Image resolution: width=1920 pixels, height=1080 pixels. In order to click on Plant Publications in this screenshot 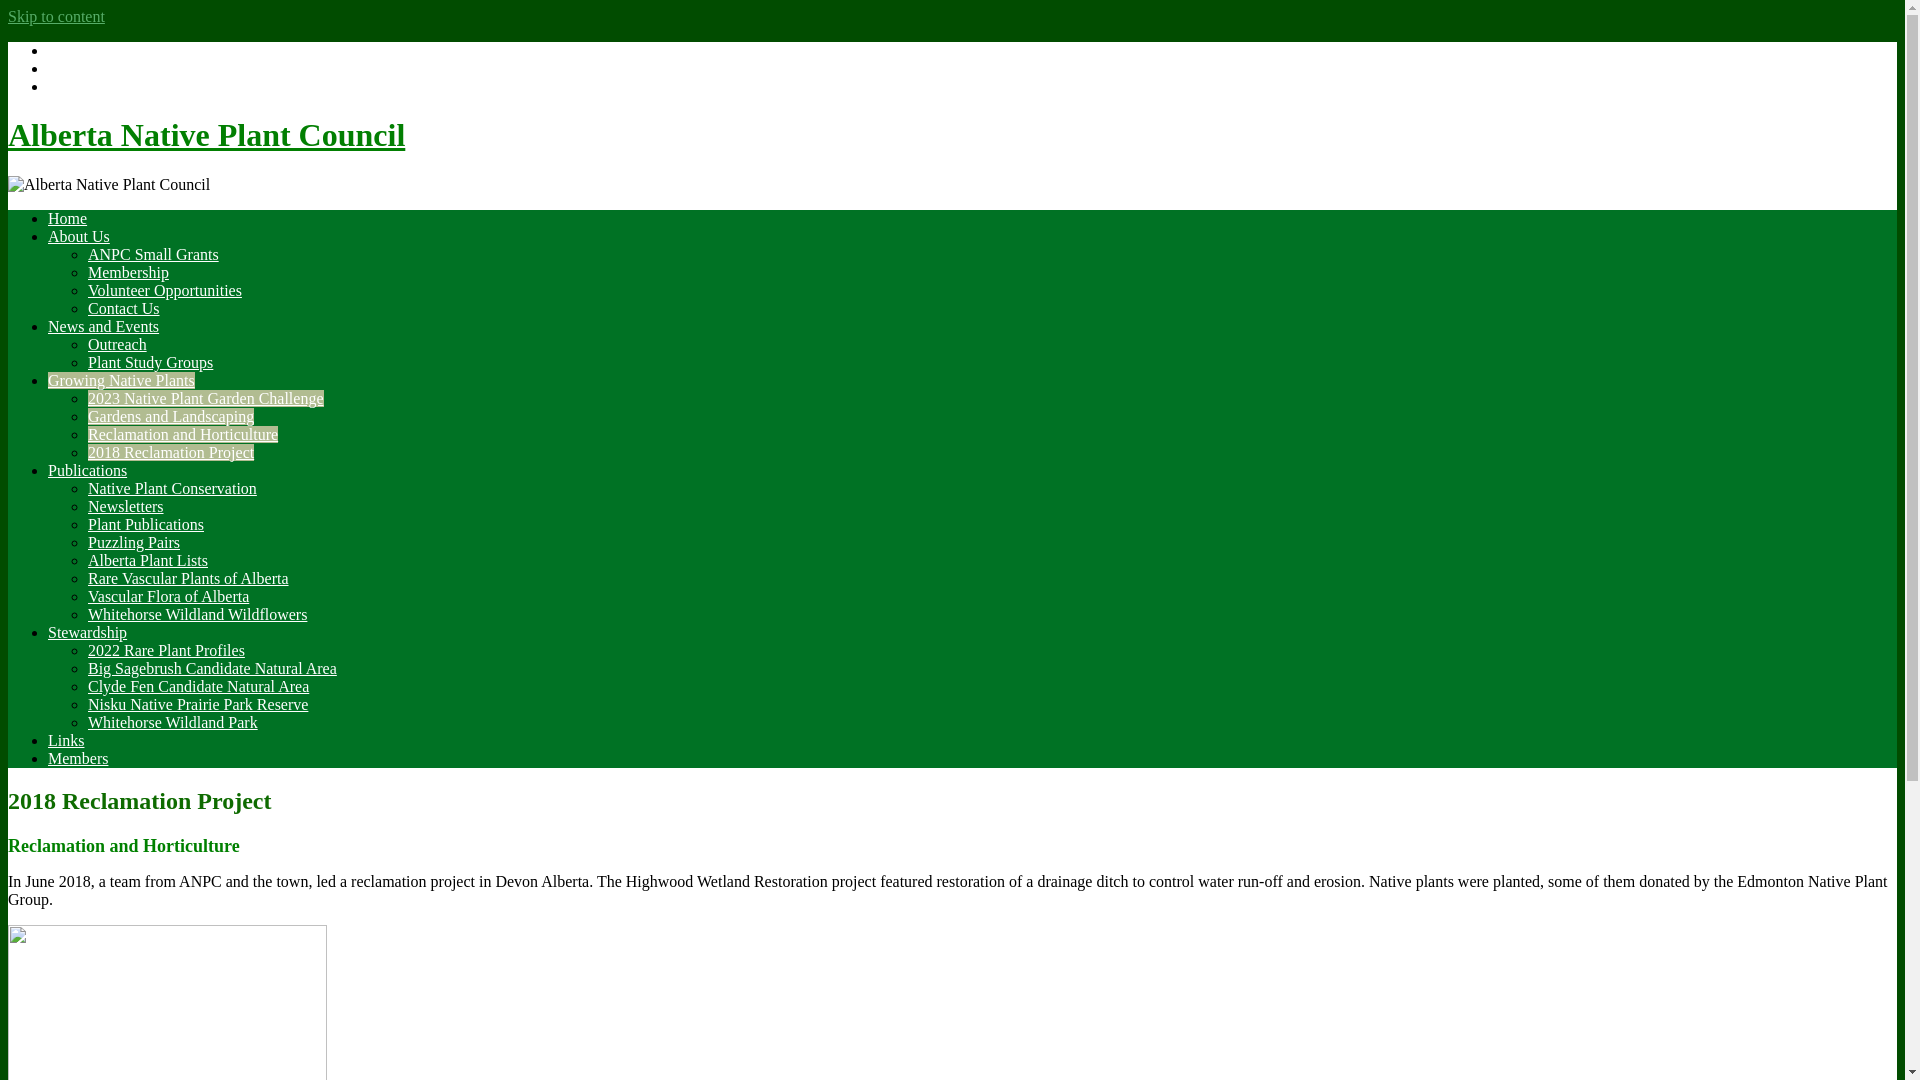, I will do `click(146, 524)`.